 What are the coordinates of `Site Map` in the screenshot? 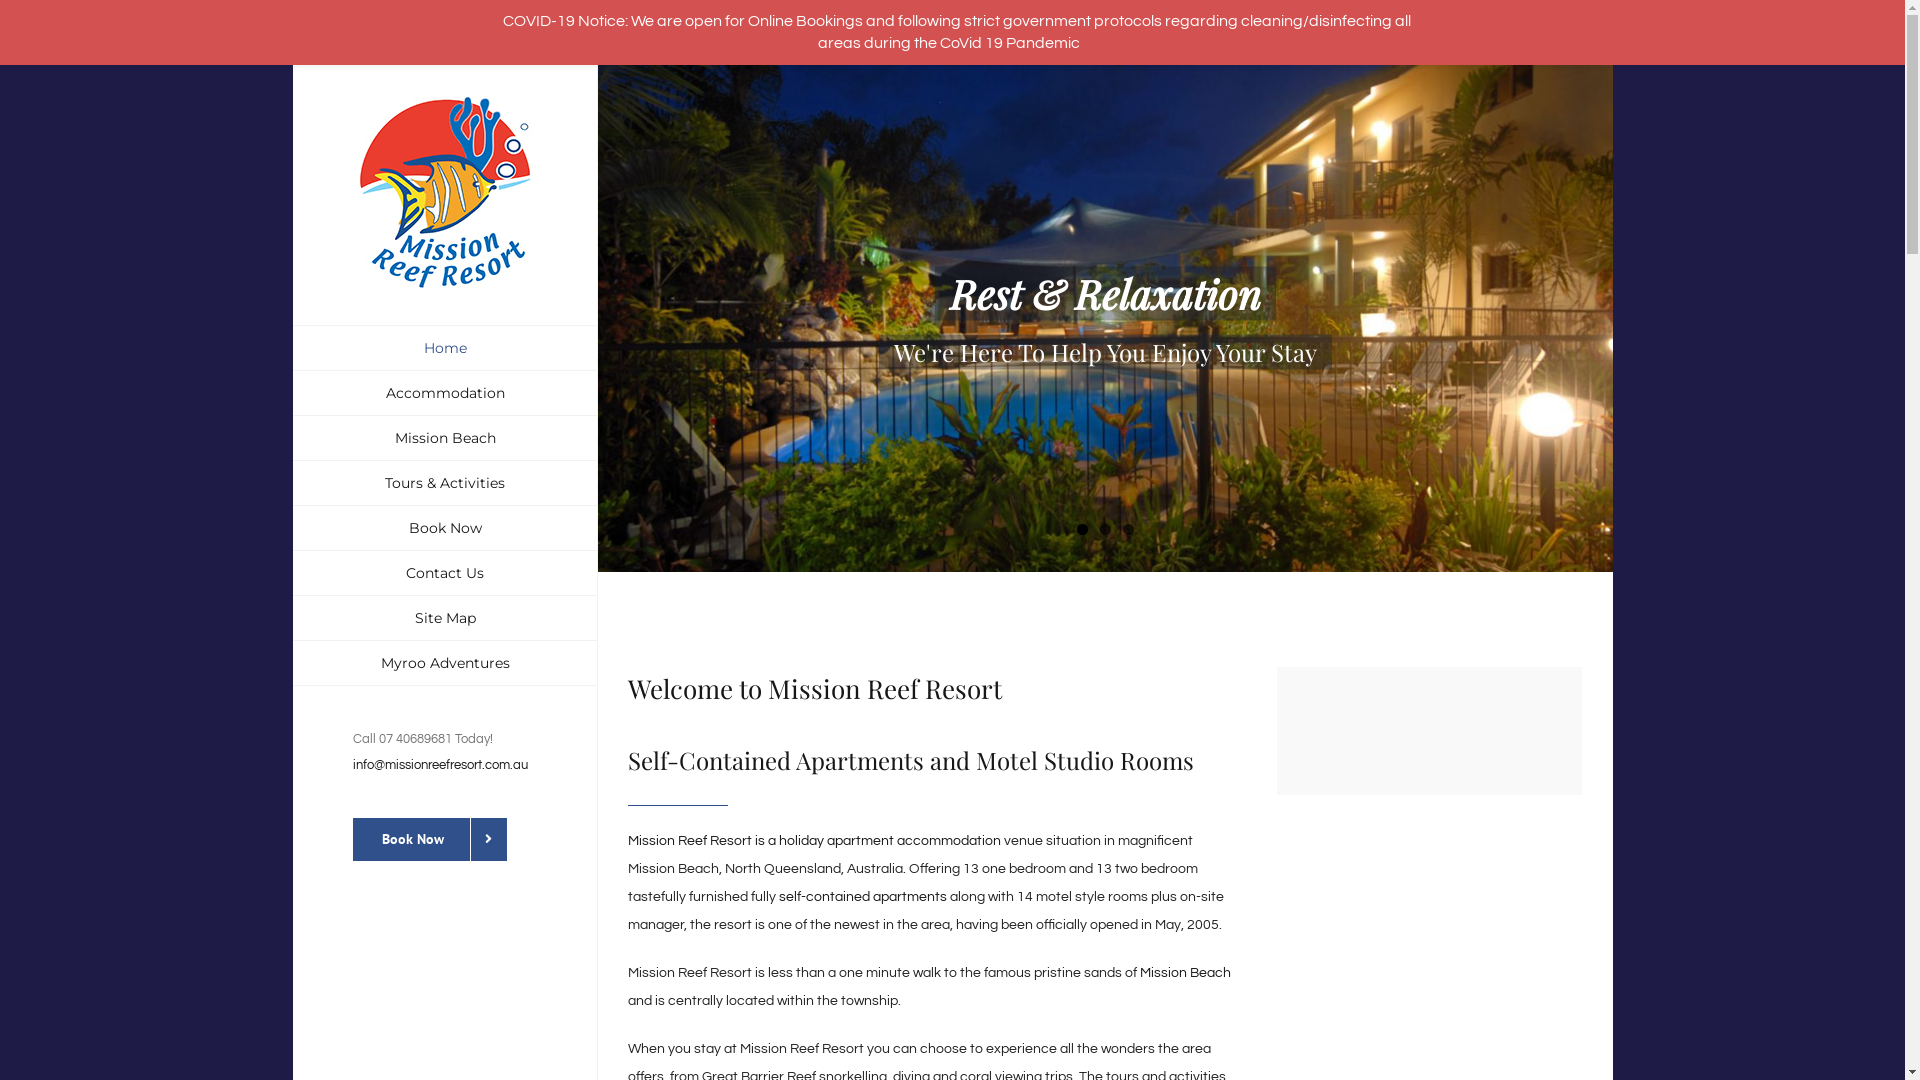 It's located at (444, 618).